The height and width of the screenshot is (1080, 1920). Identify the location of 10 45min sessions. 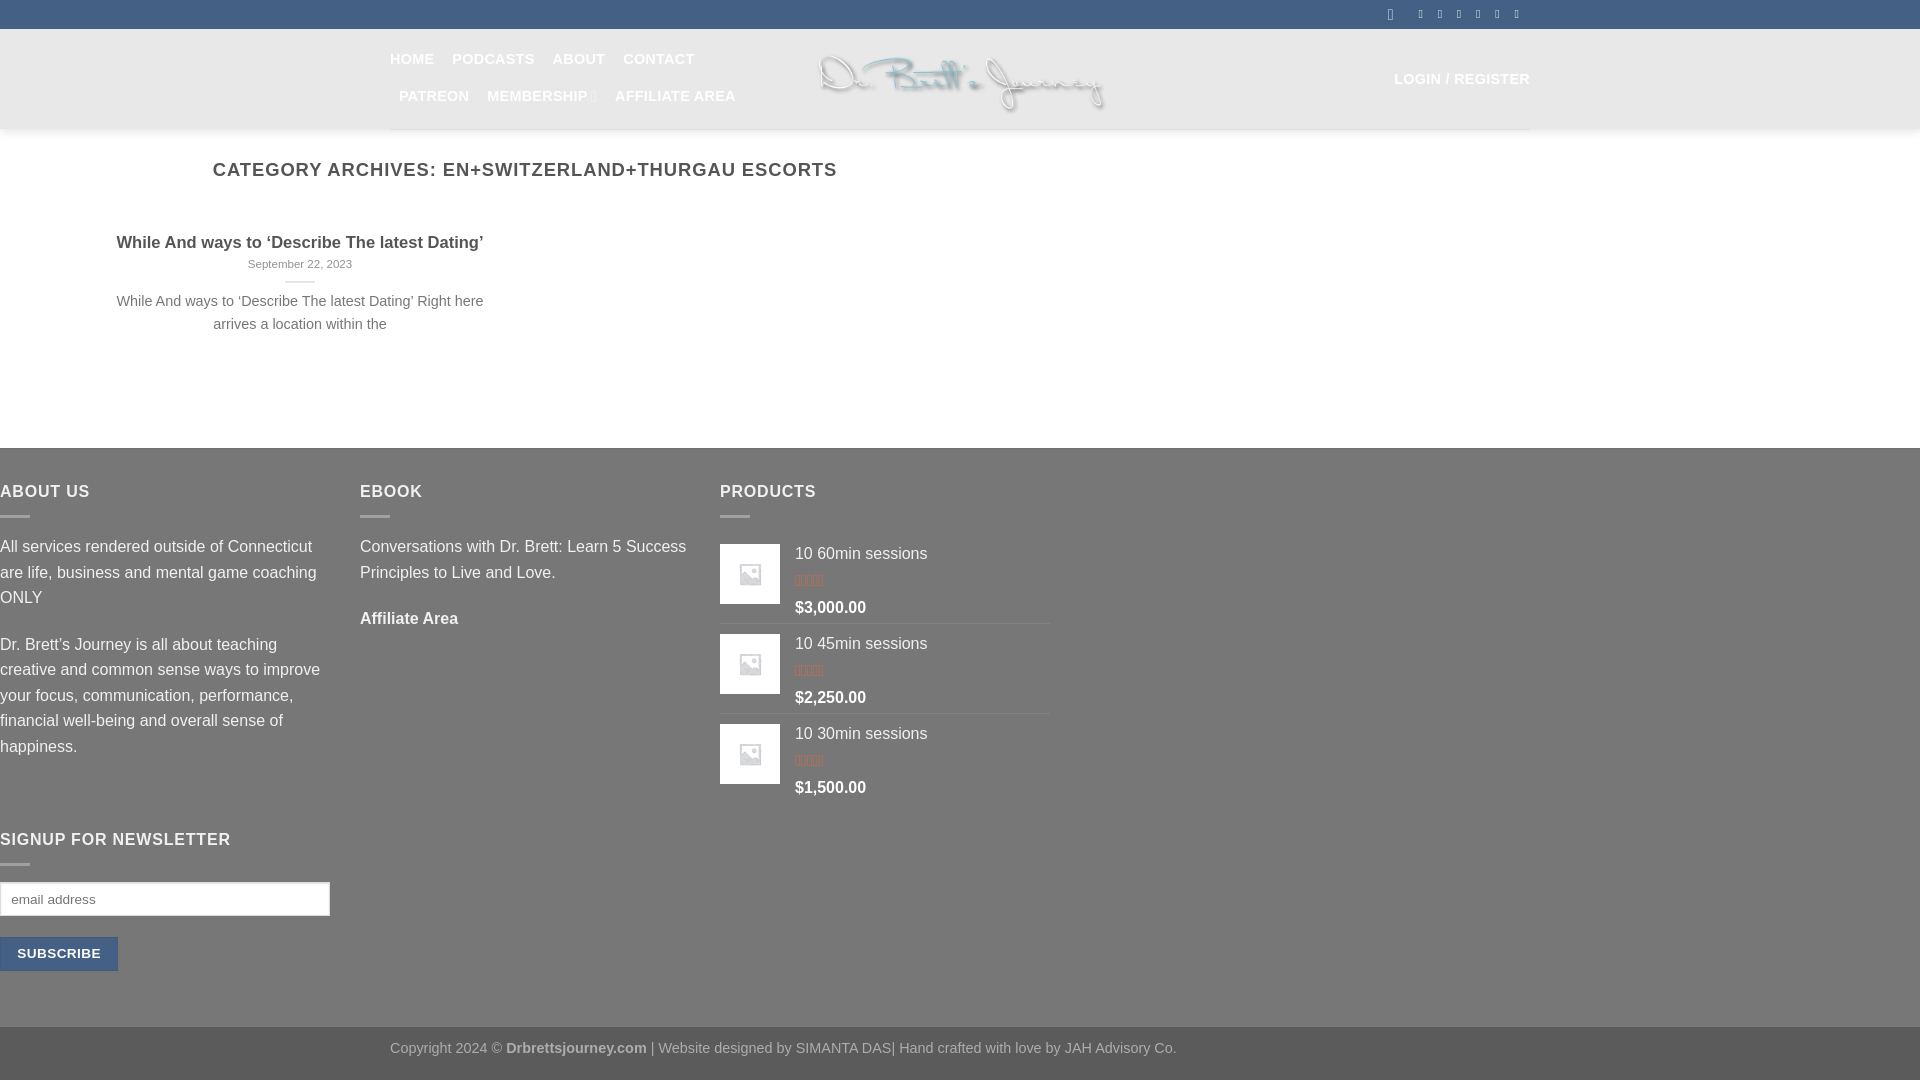
(922, 644).